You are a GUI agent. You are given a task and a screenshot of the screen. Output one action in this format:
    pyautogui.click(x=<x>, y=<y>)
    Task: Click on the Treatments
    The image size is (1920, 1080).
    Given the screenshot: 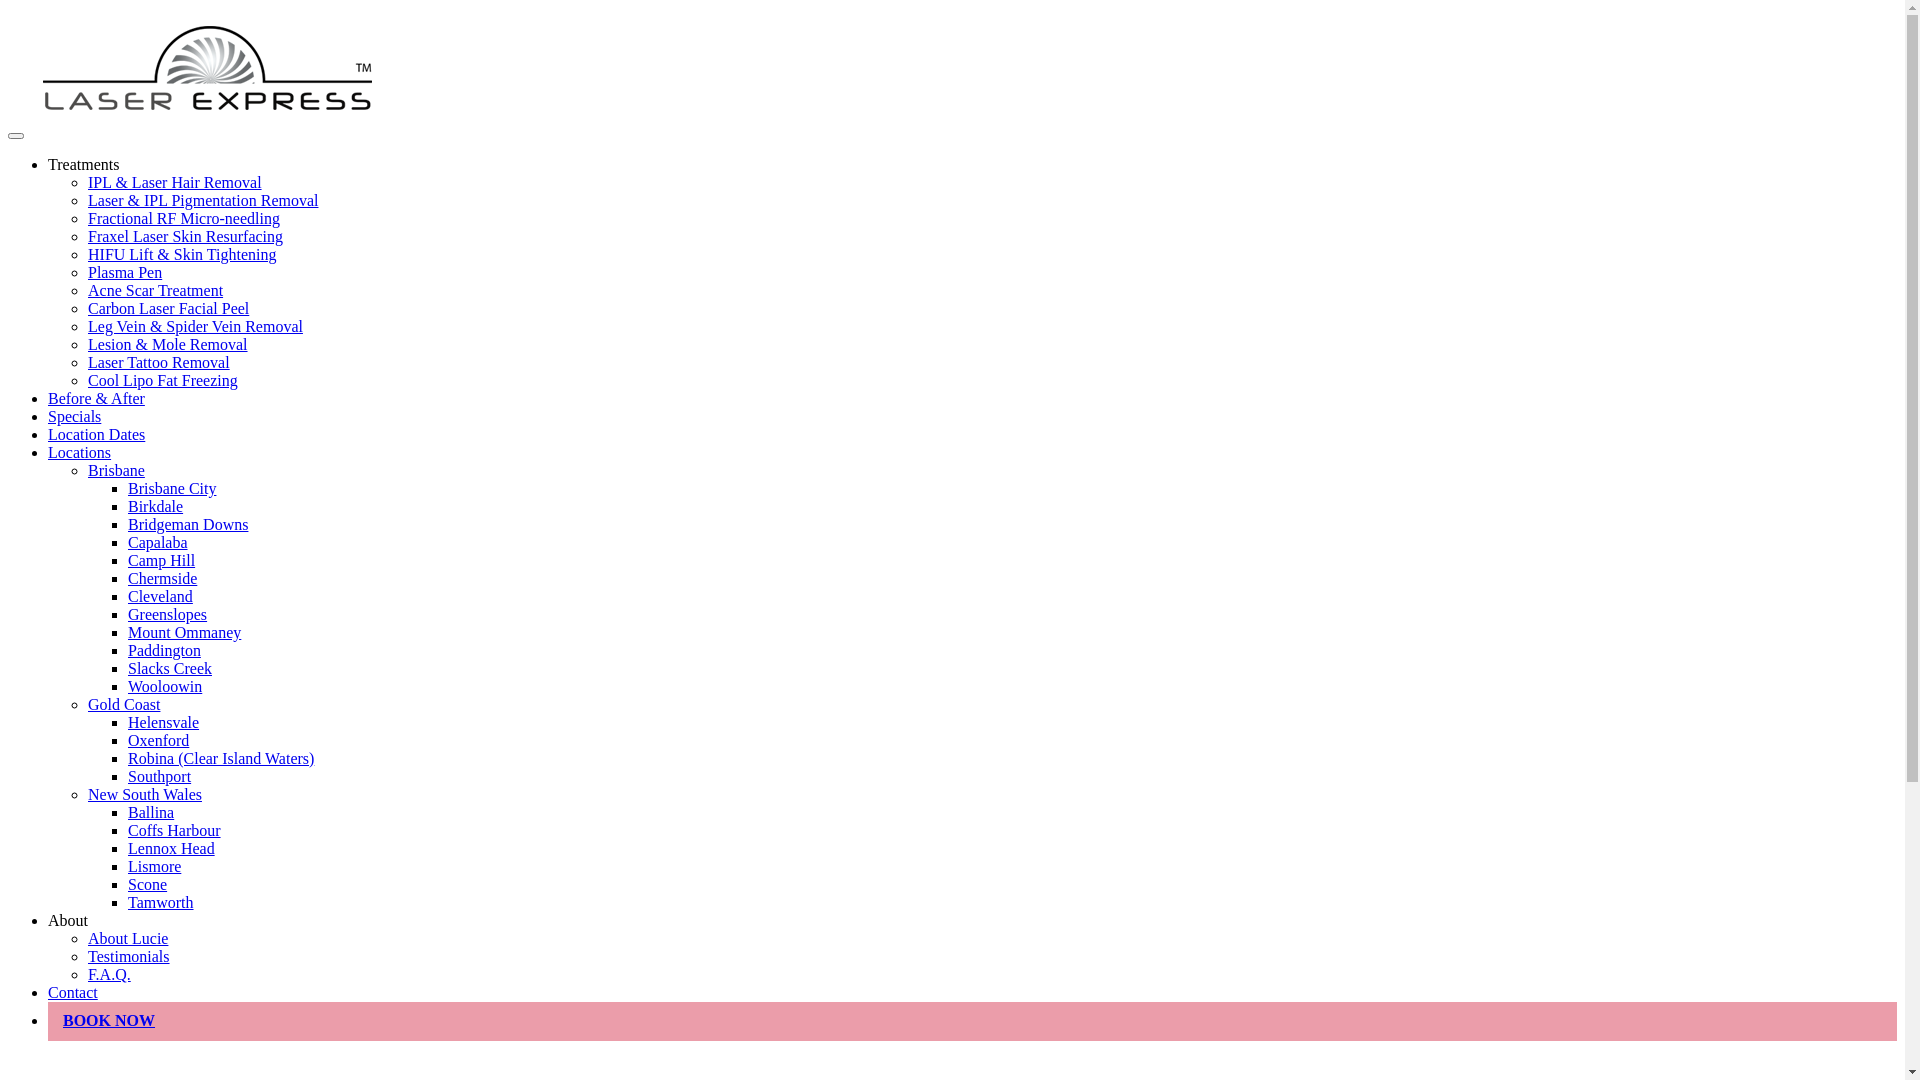 What is the action you would take?
    pyautogui.click(x=84, y=164)
    